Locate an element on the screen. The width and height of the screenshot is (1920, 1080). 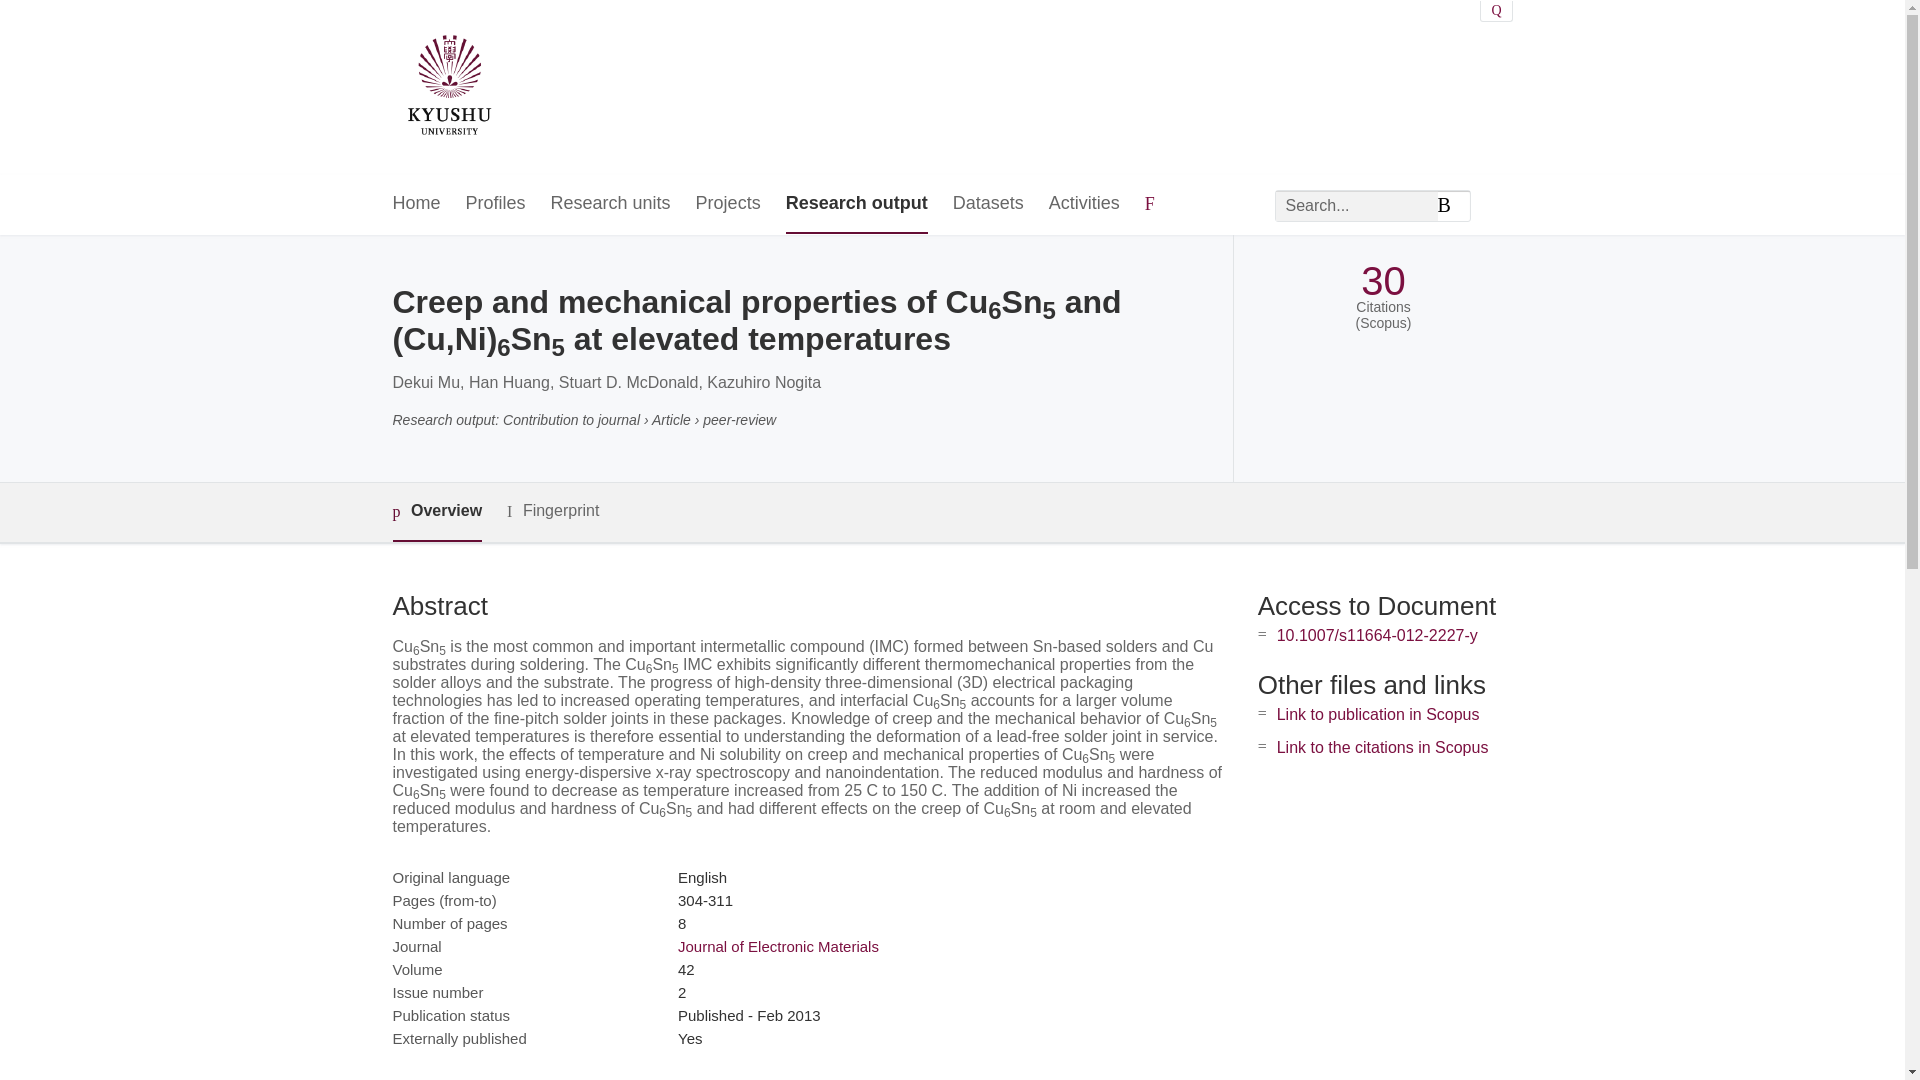
Research units is located at coordinates (610, 204).